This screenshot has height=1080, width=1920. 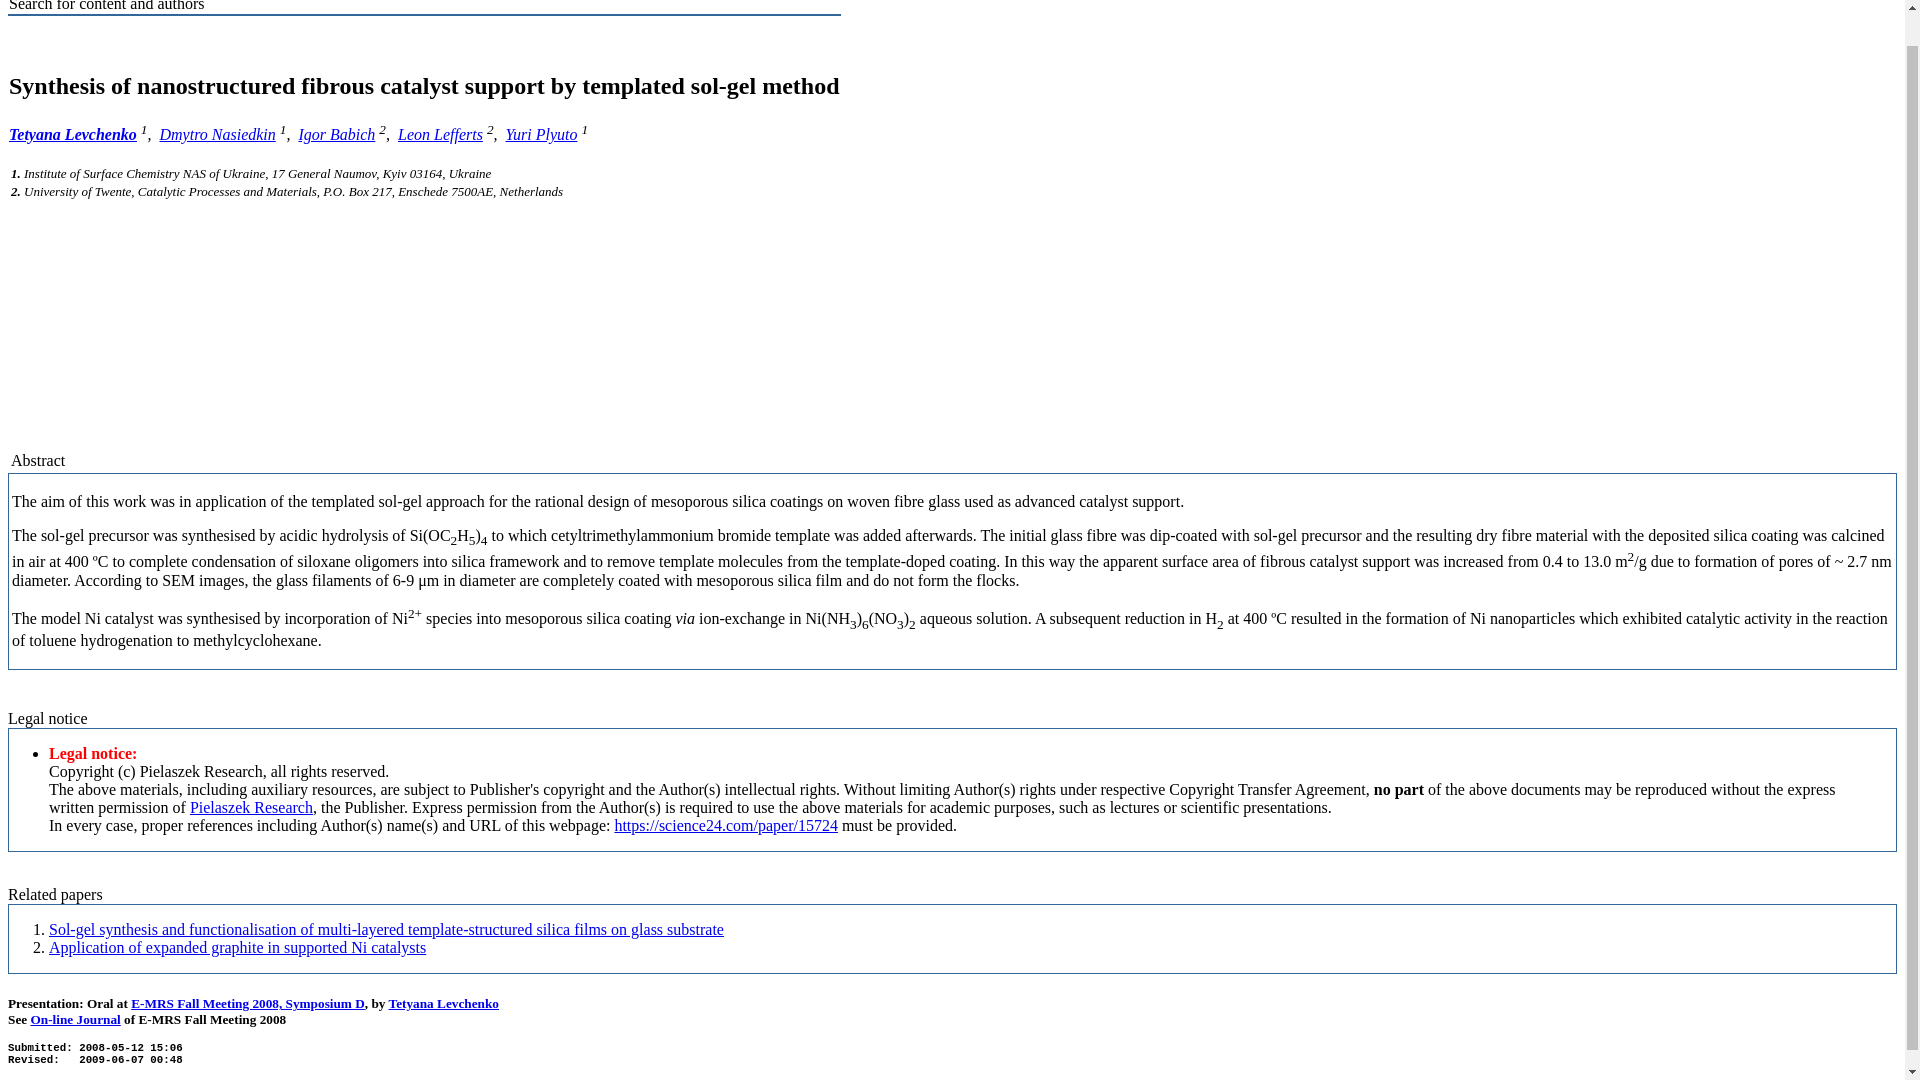 What do you see at coordinates (218, 134) in the screenshot?
I see `Dmytro Nasiedkin` at bounding box center [218, 134].